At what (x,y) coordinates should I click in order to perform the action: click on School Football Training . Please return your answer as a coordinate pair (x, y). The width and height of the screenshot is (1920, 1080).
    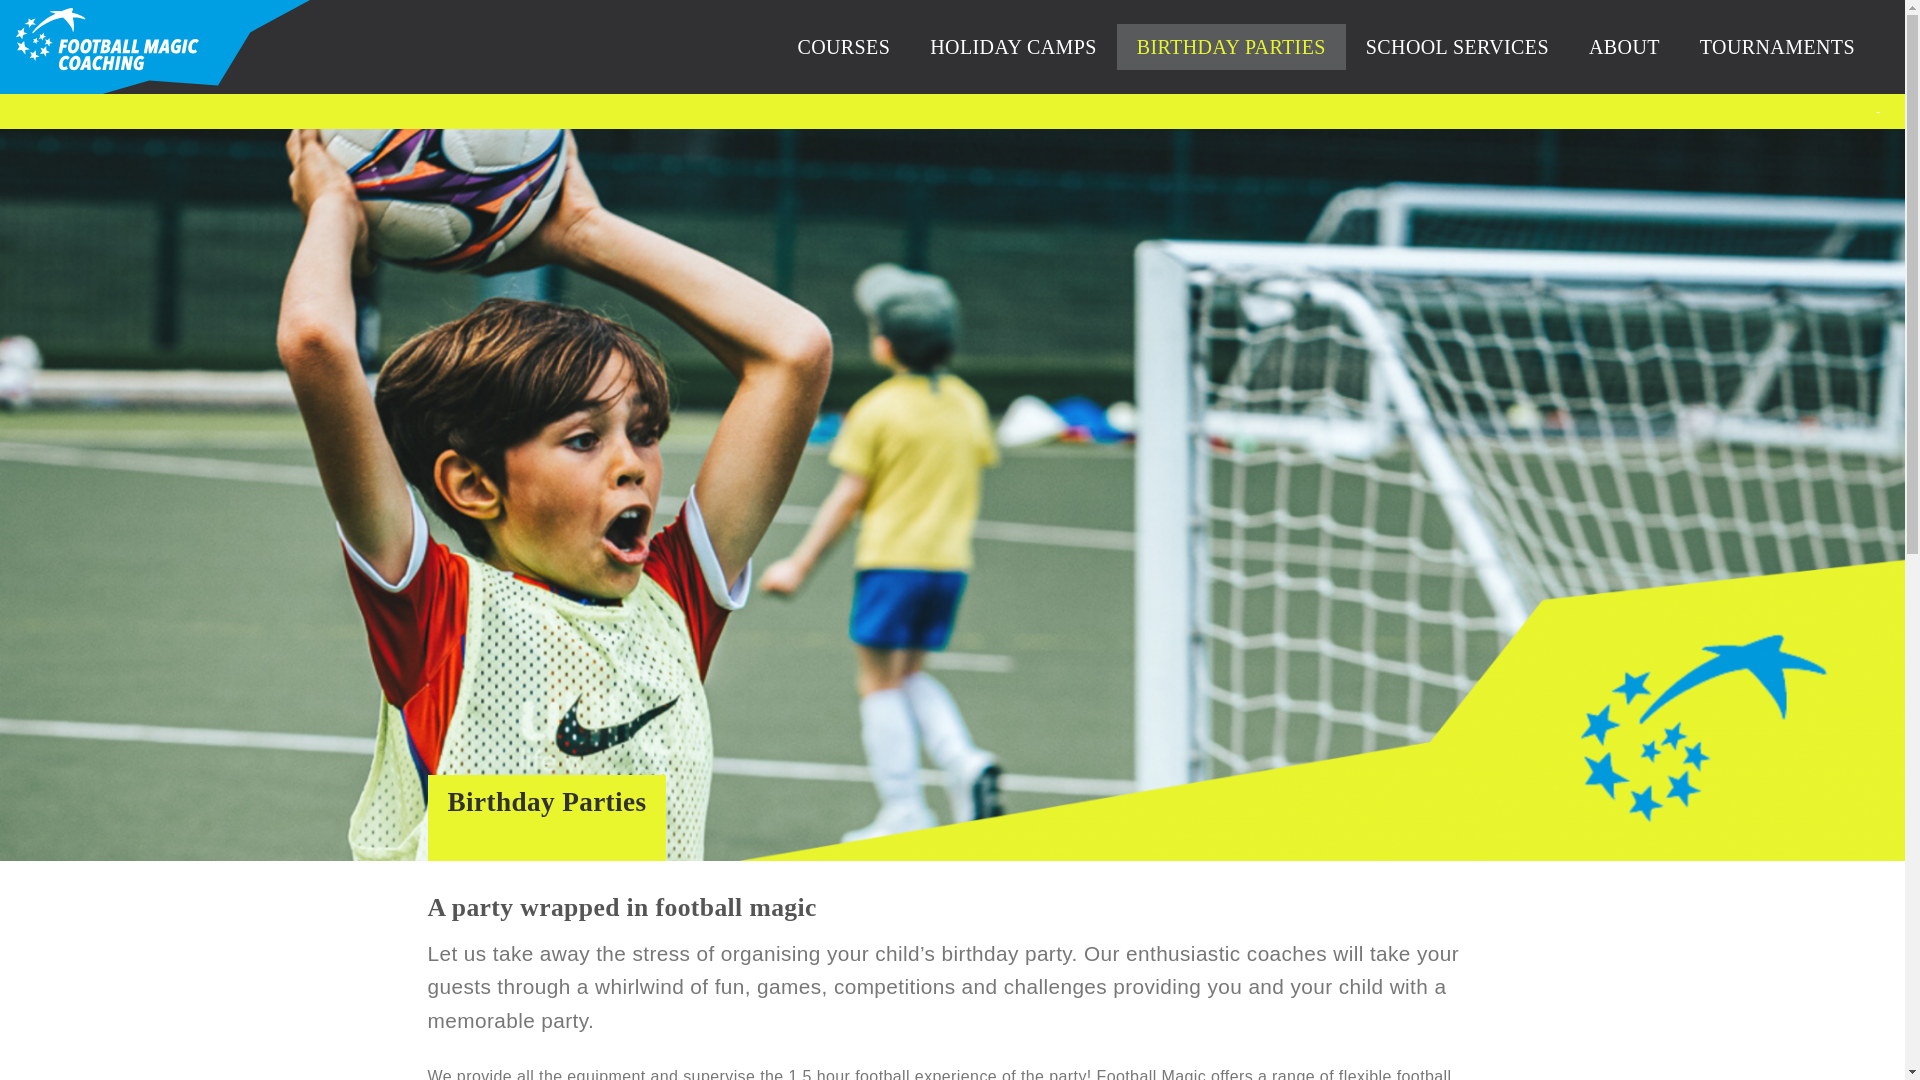
    Looking at the image, I should click on (1456, 46).